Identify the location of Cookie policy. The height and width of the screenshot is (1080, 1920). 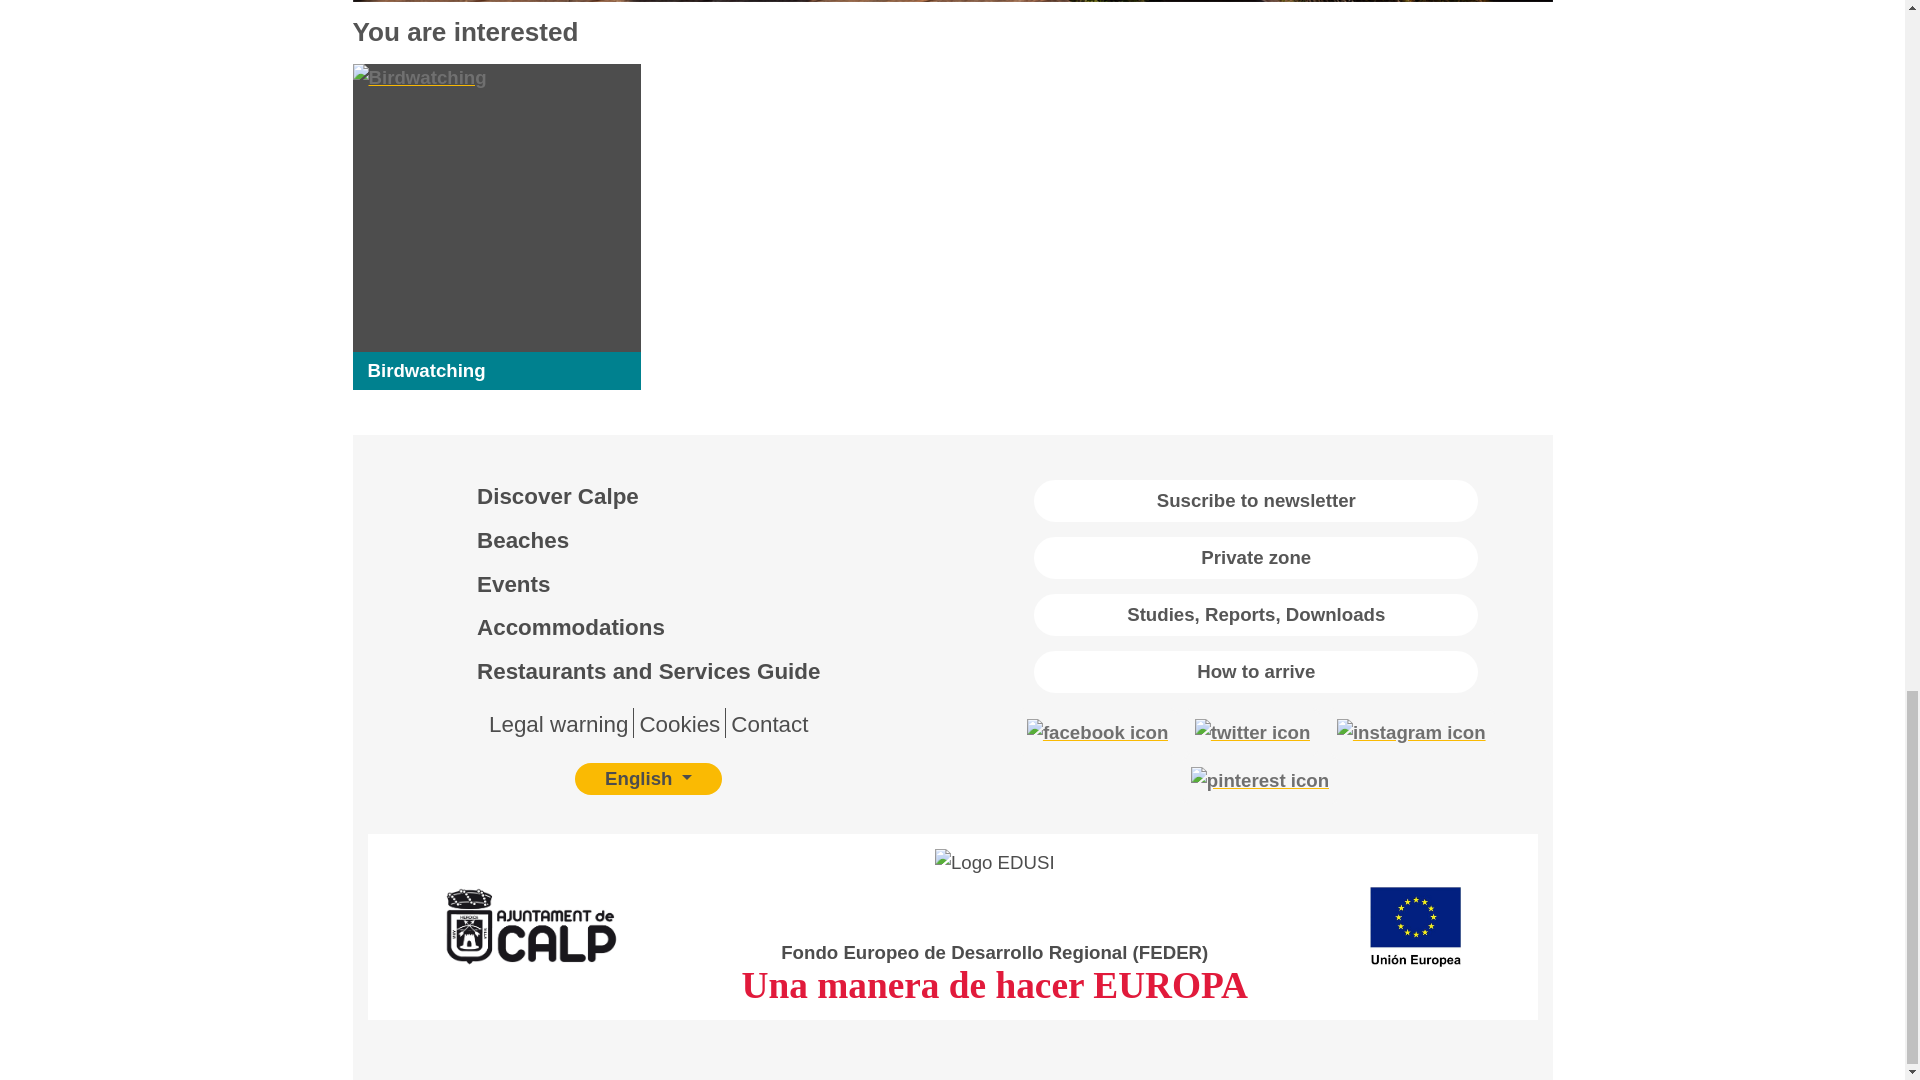
(680, 724).